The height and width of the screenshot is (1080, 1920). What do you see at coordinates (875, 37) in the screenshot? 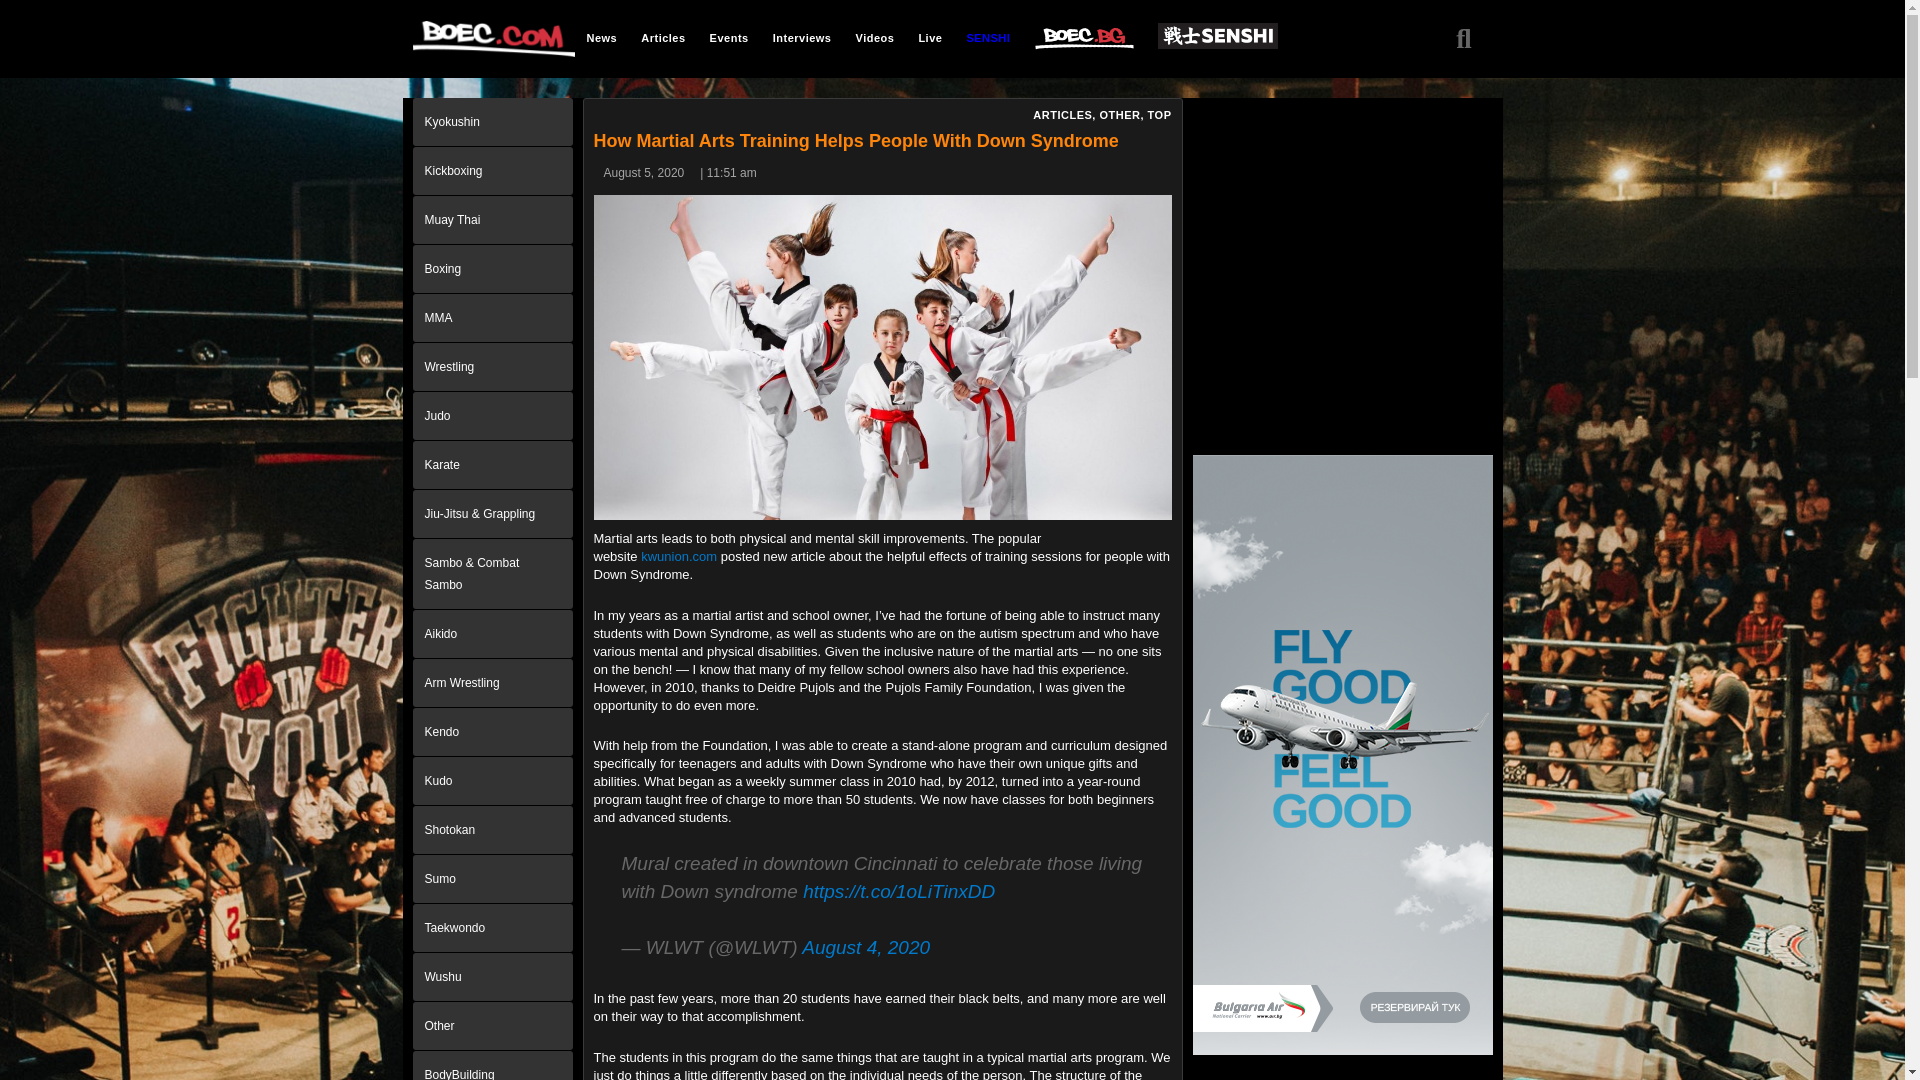
I see `Videos` at bounding box center [875, 37].